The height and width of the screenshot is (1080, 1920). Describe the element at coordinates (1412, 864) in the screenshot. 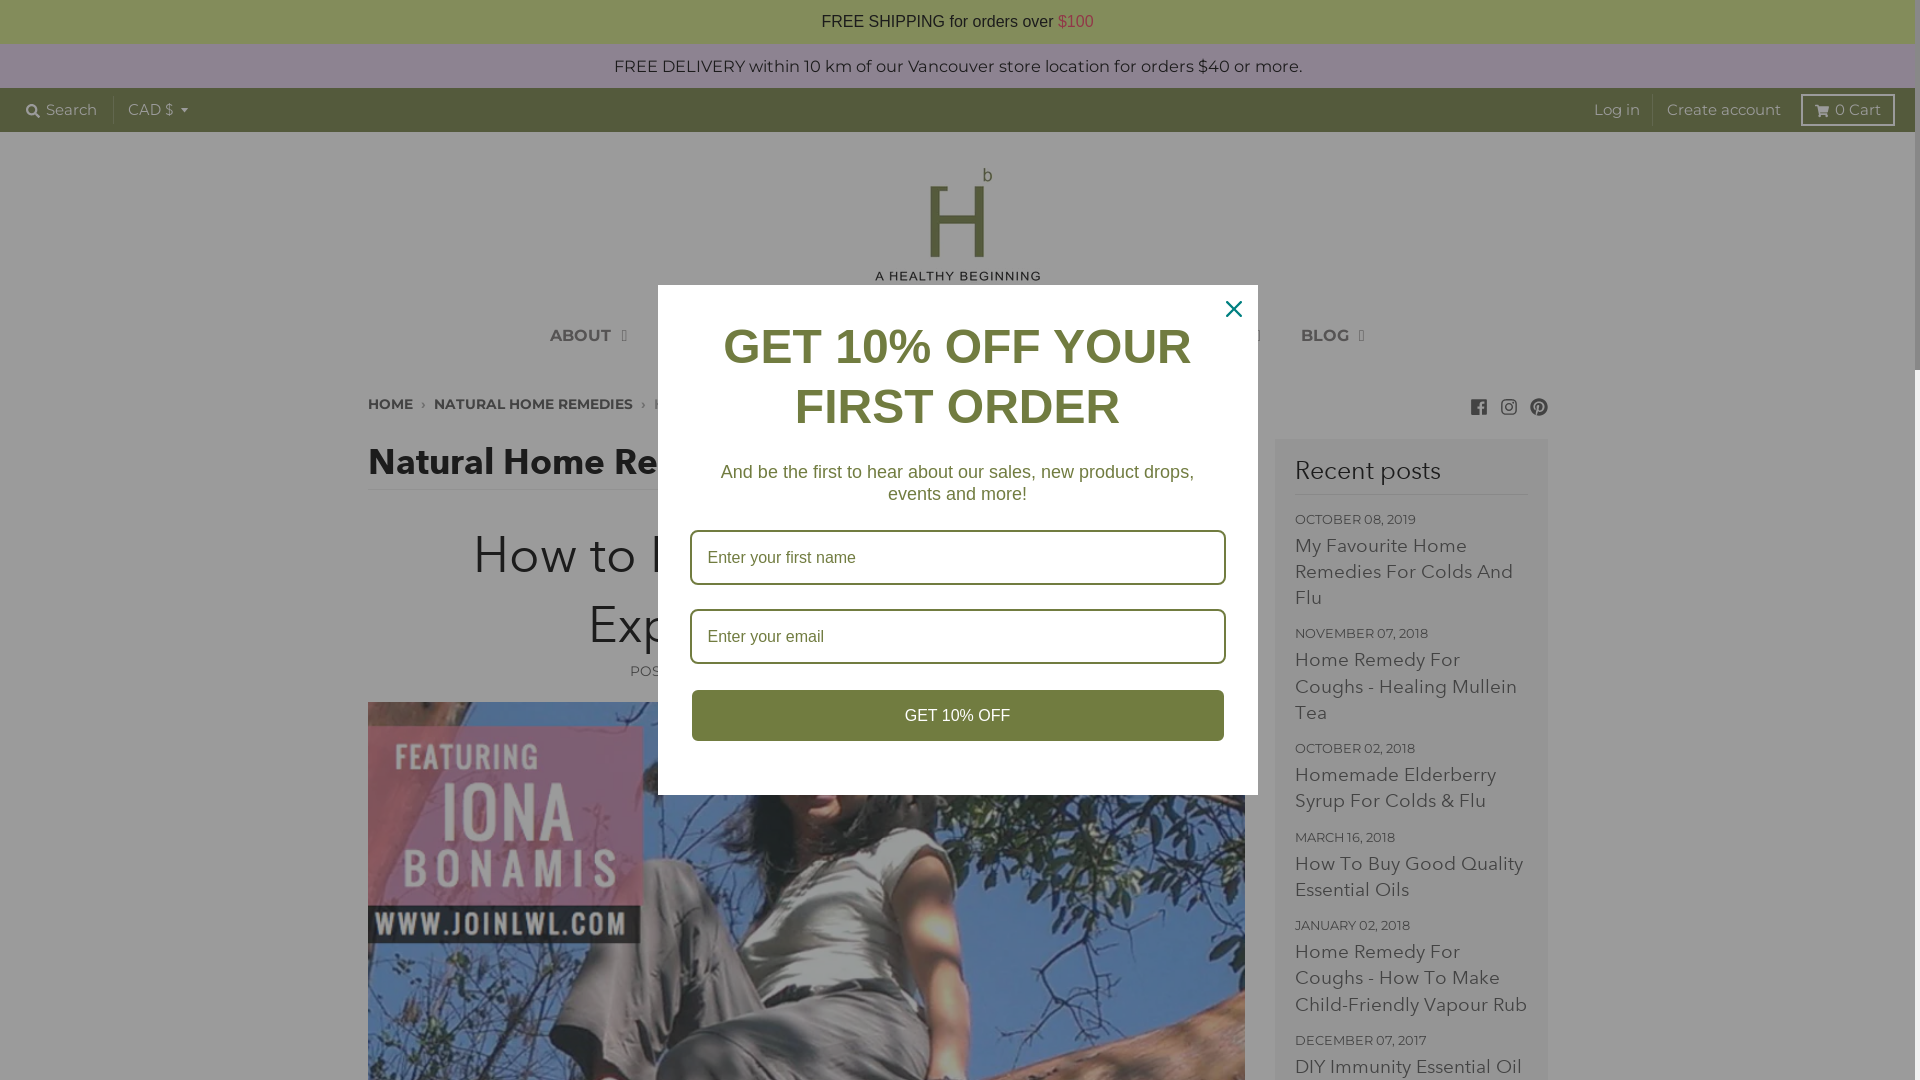

I see `MARCH 16, 2018
How To Buy Good Quality Essential Oils` at that location.